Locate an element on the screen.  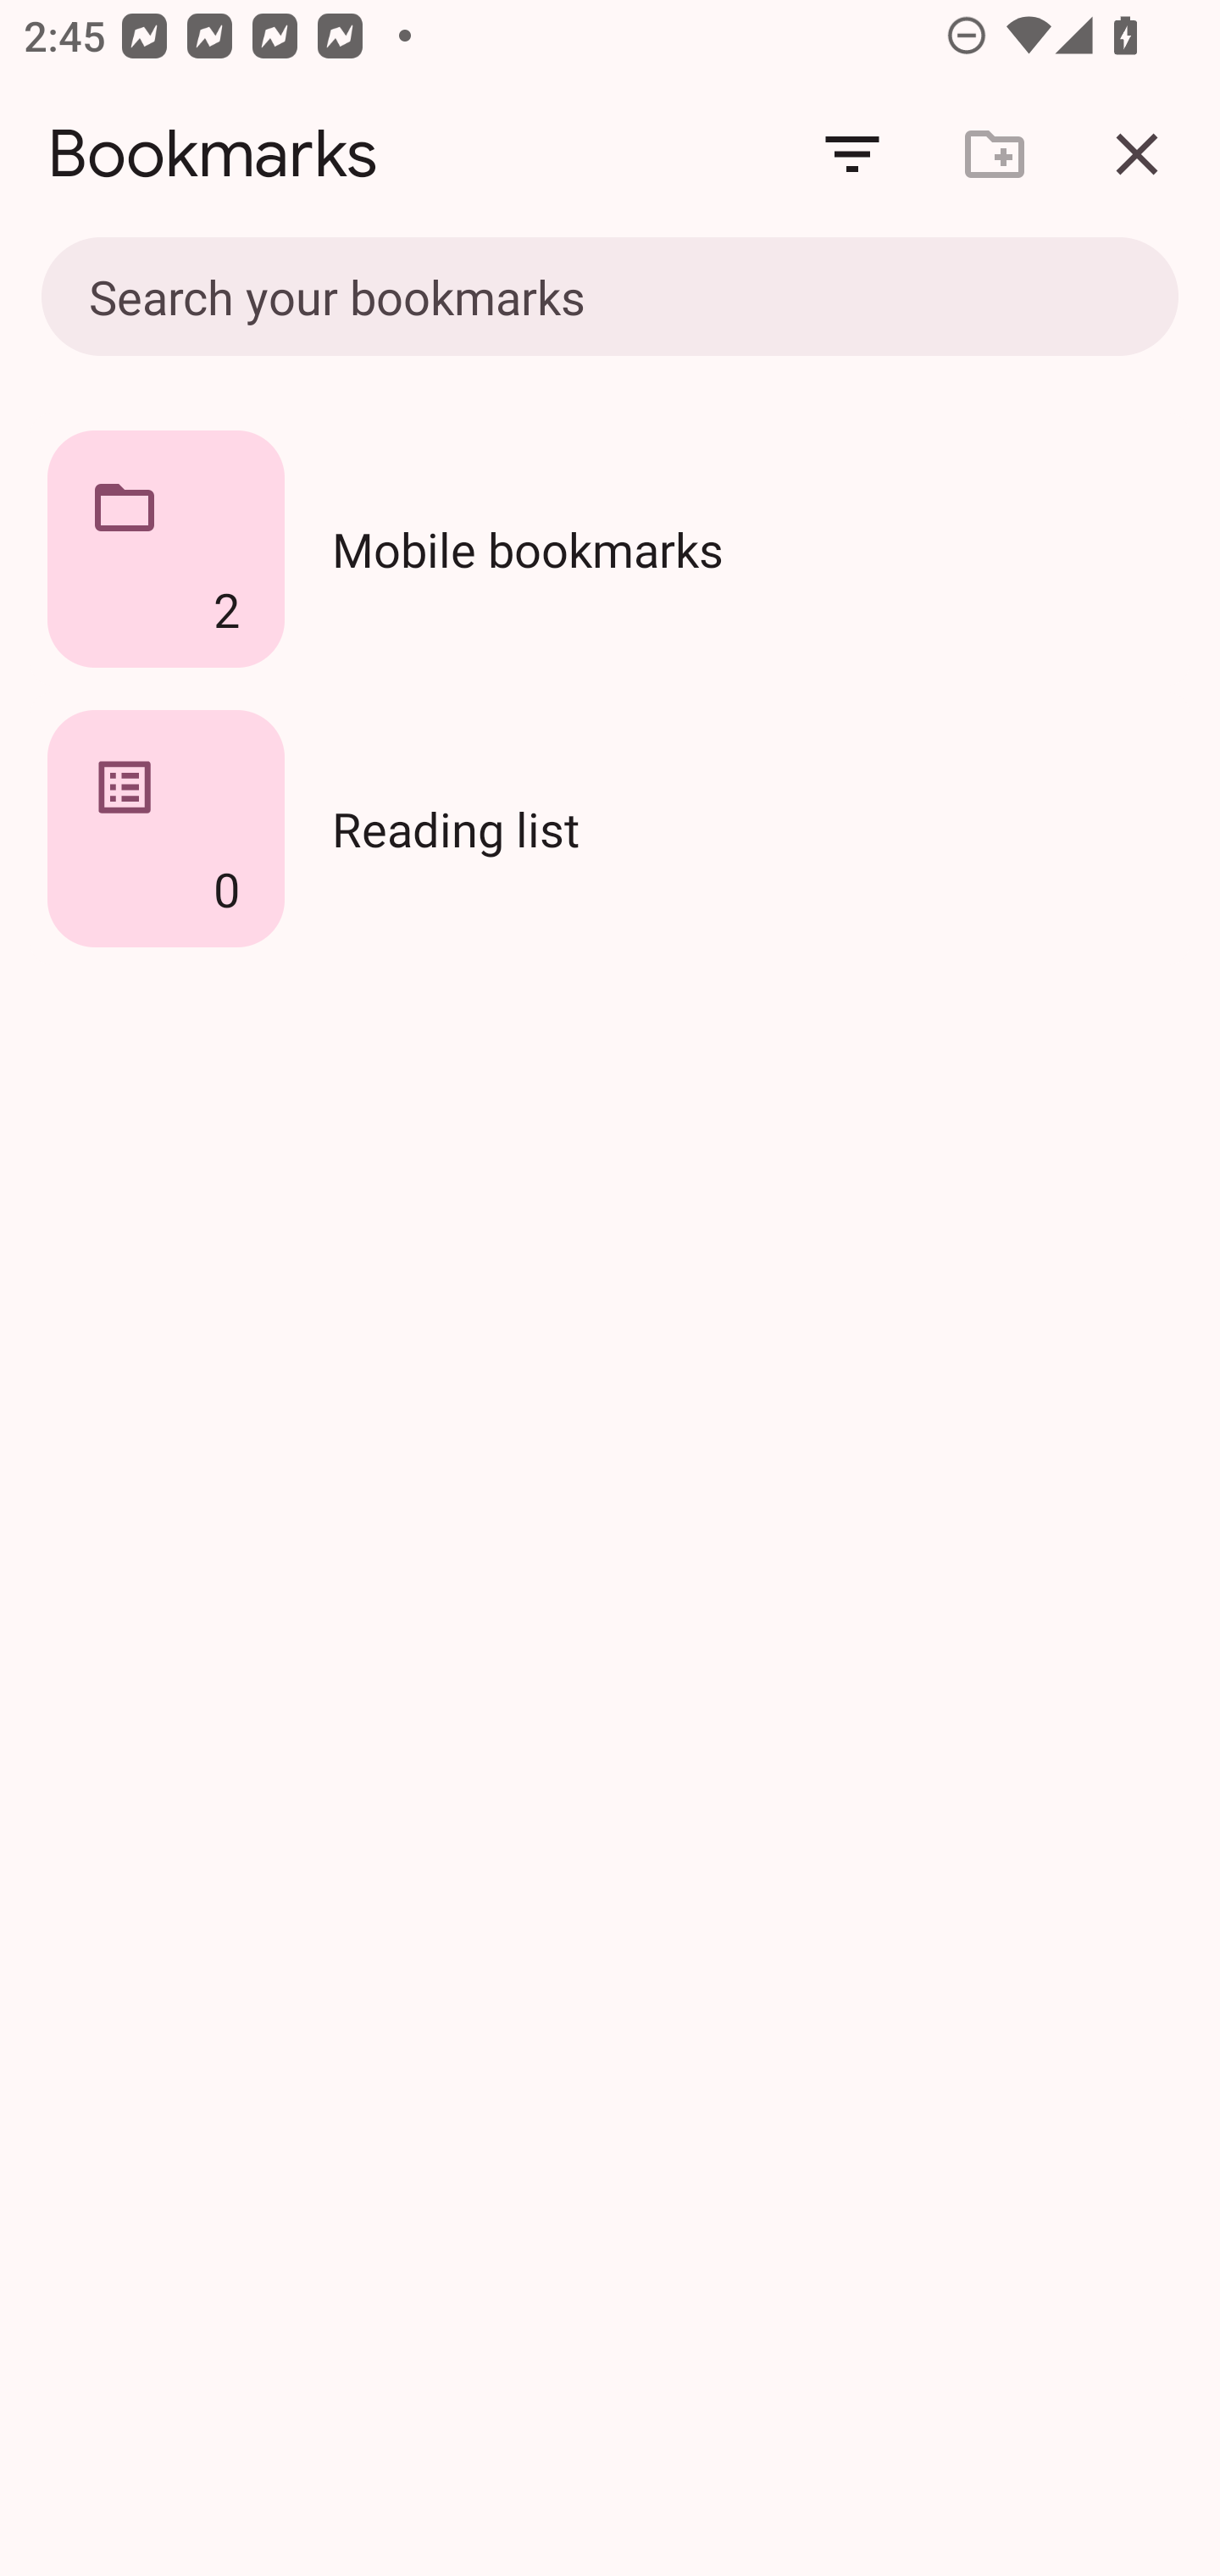
Reading list No unread pages 0 Reading list is located at coordinates (610, 828).